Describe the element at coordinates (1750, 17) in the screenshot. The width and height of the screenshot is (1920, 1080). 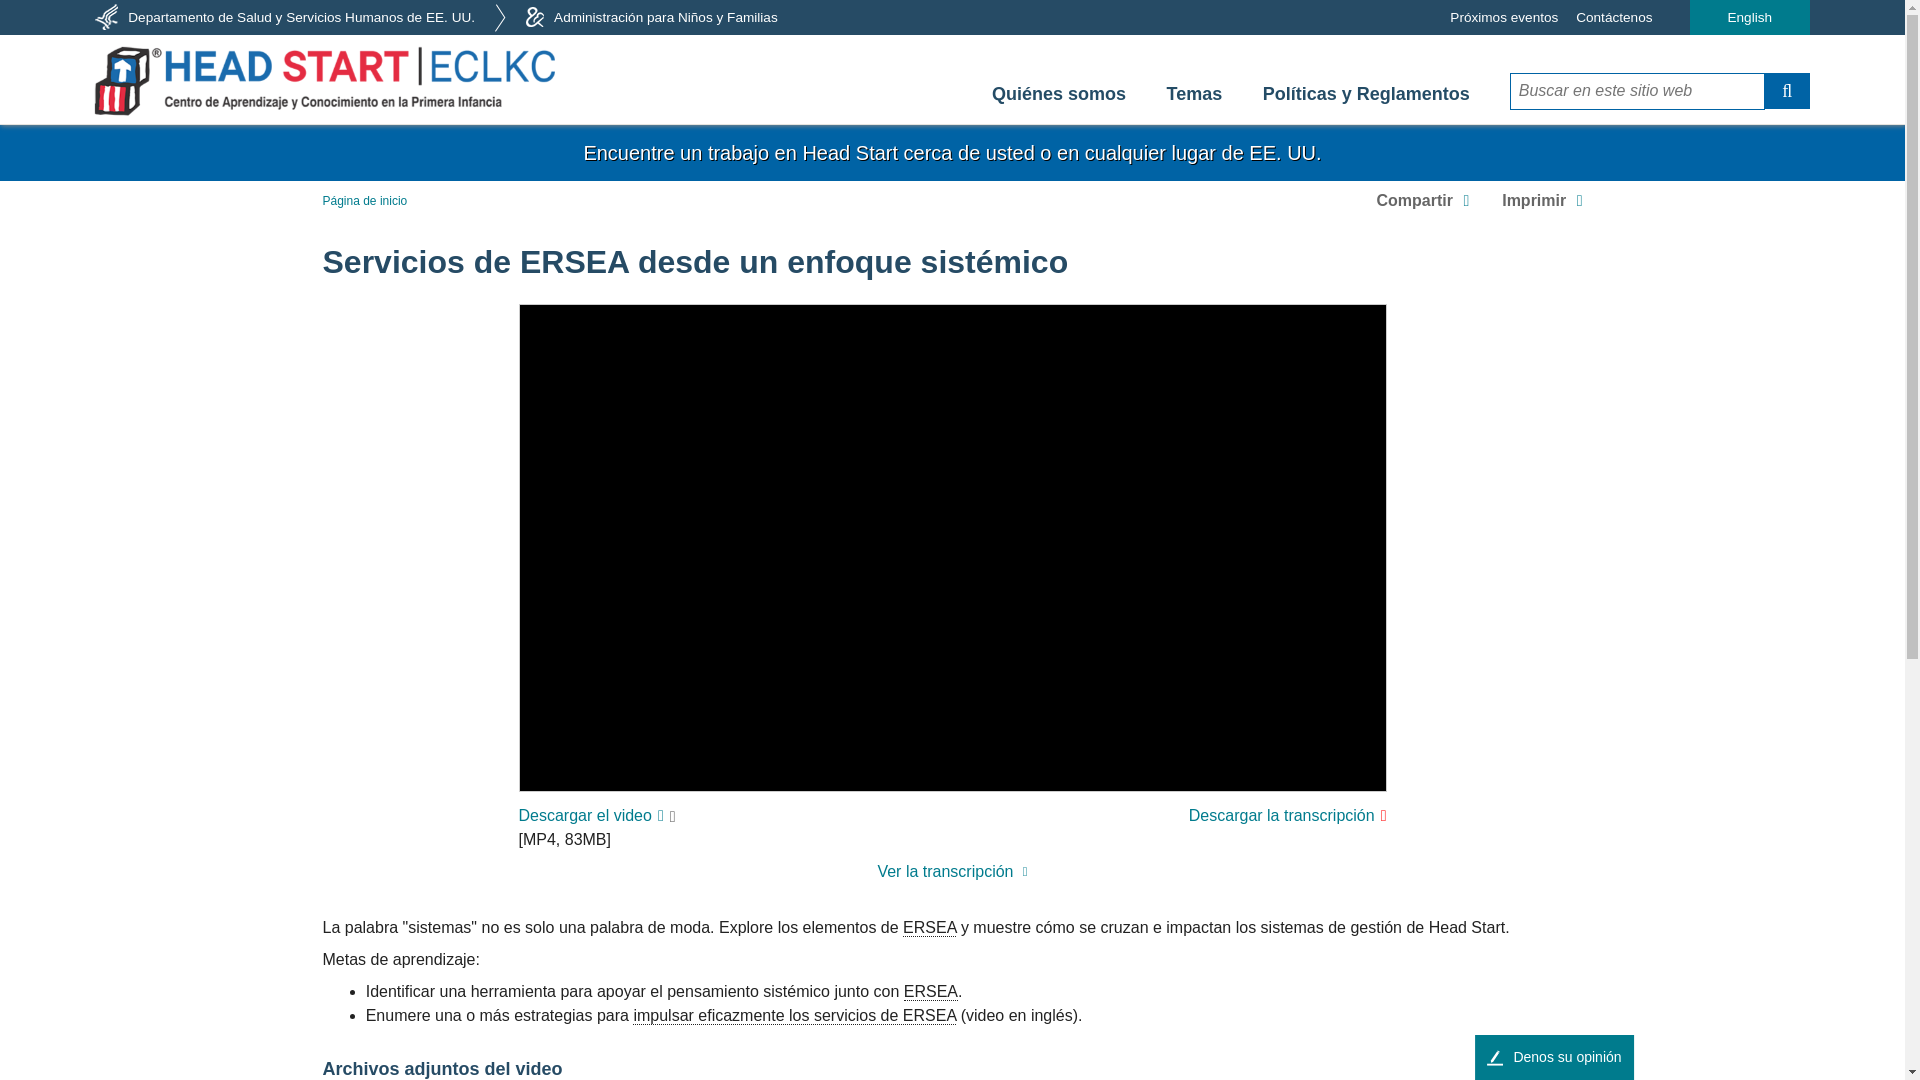
I see `English` at that location.